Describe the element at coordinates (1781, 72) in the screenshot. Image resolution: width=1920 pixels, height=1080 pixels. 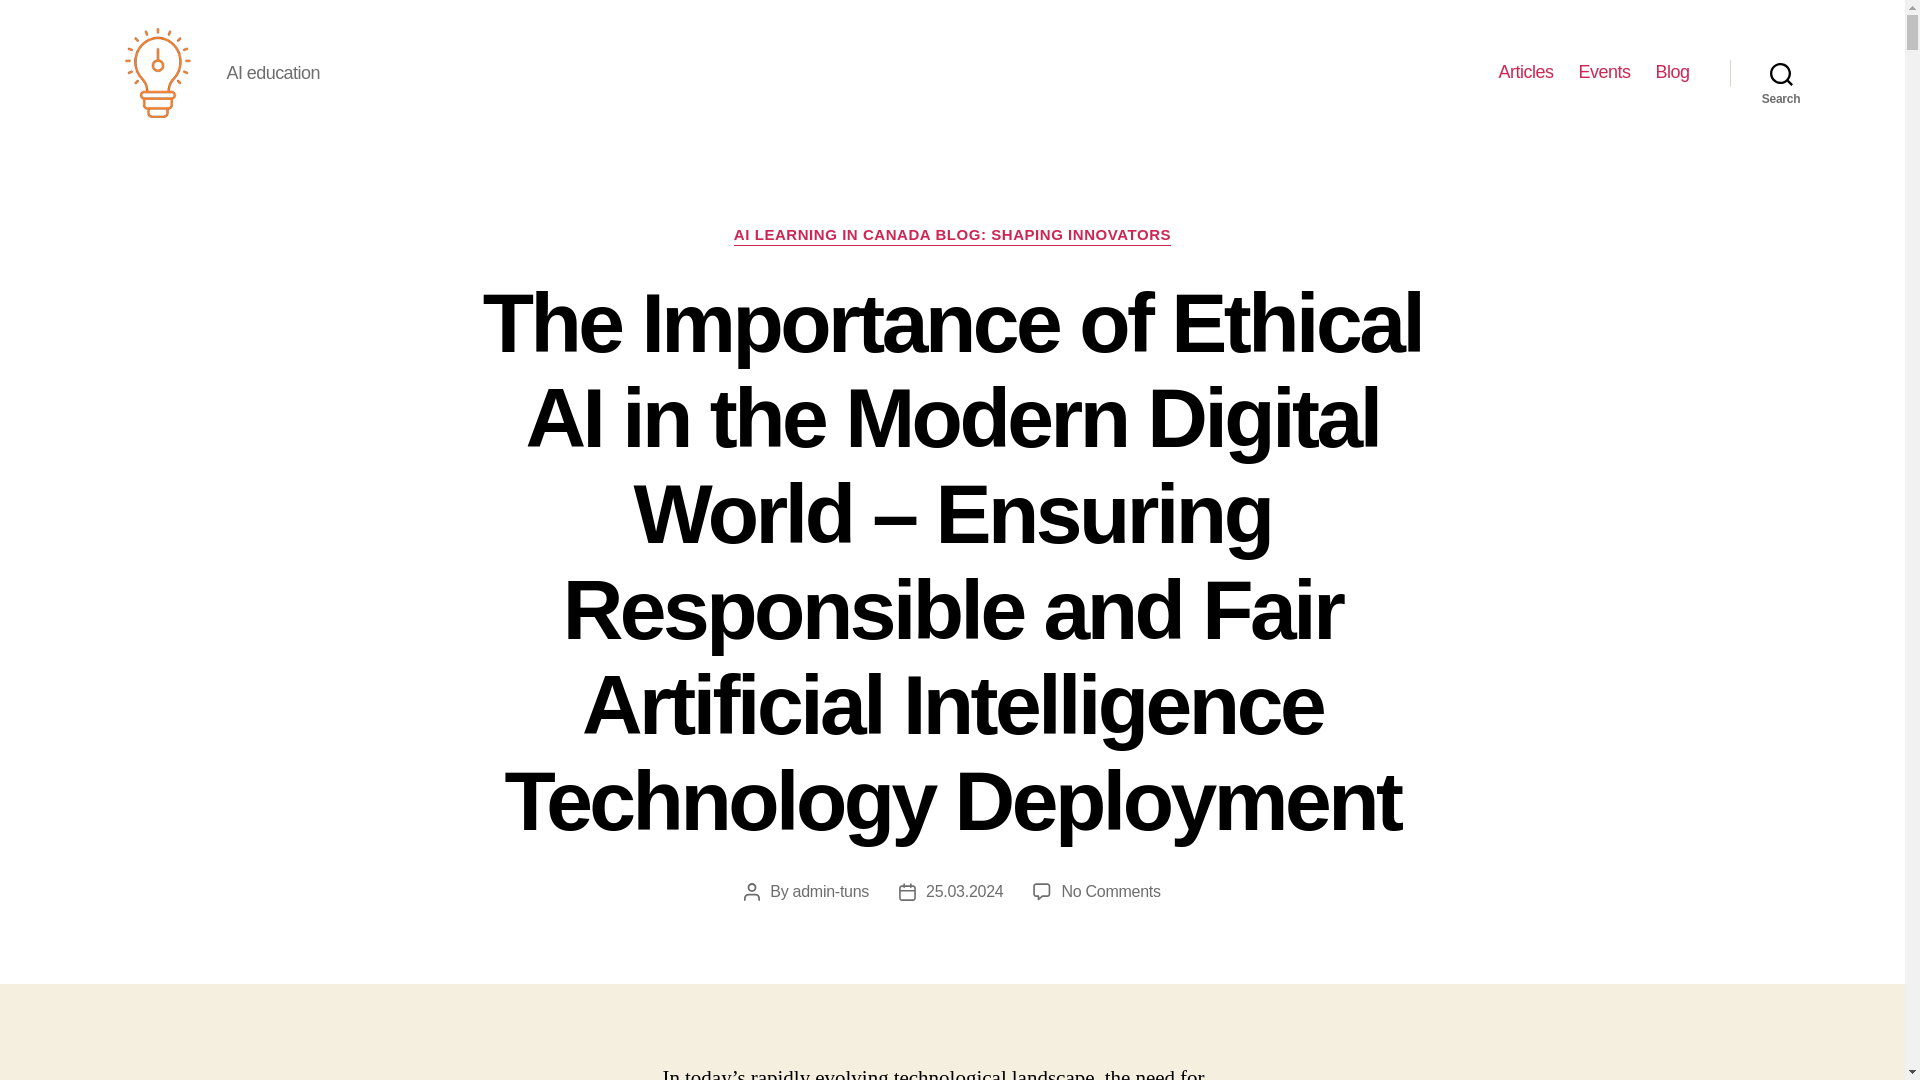
I see `Search` at that location.